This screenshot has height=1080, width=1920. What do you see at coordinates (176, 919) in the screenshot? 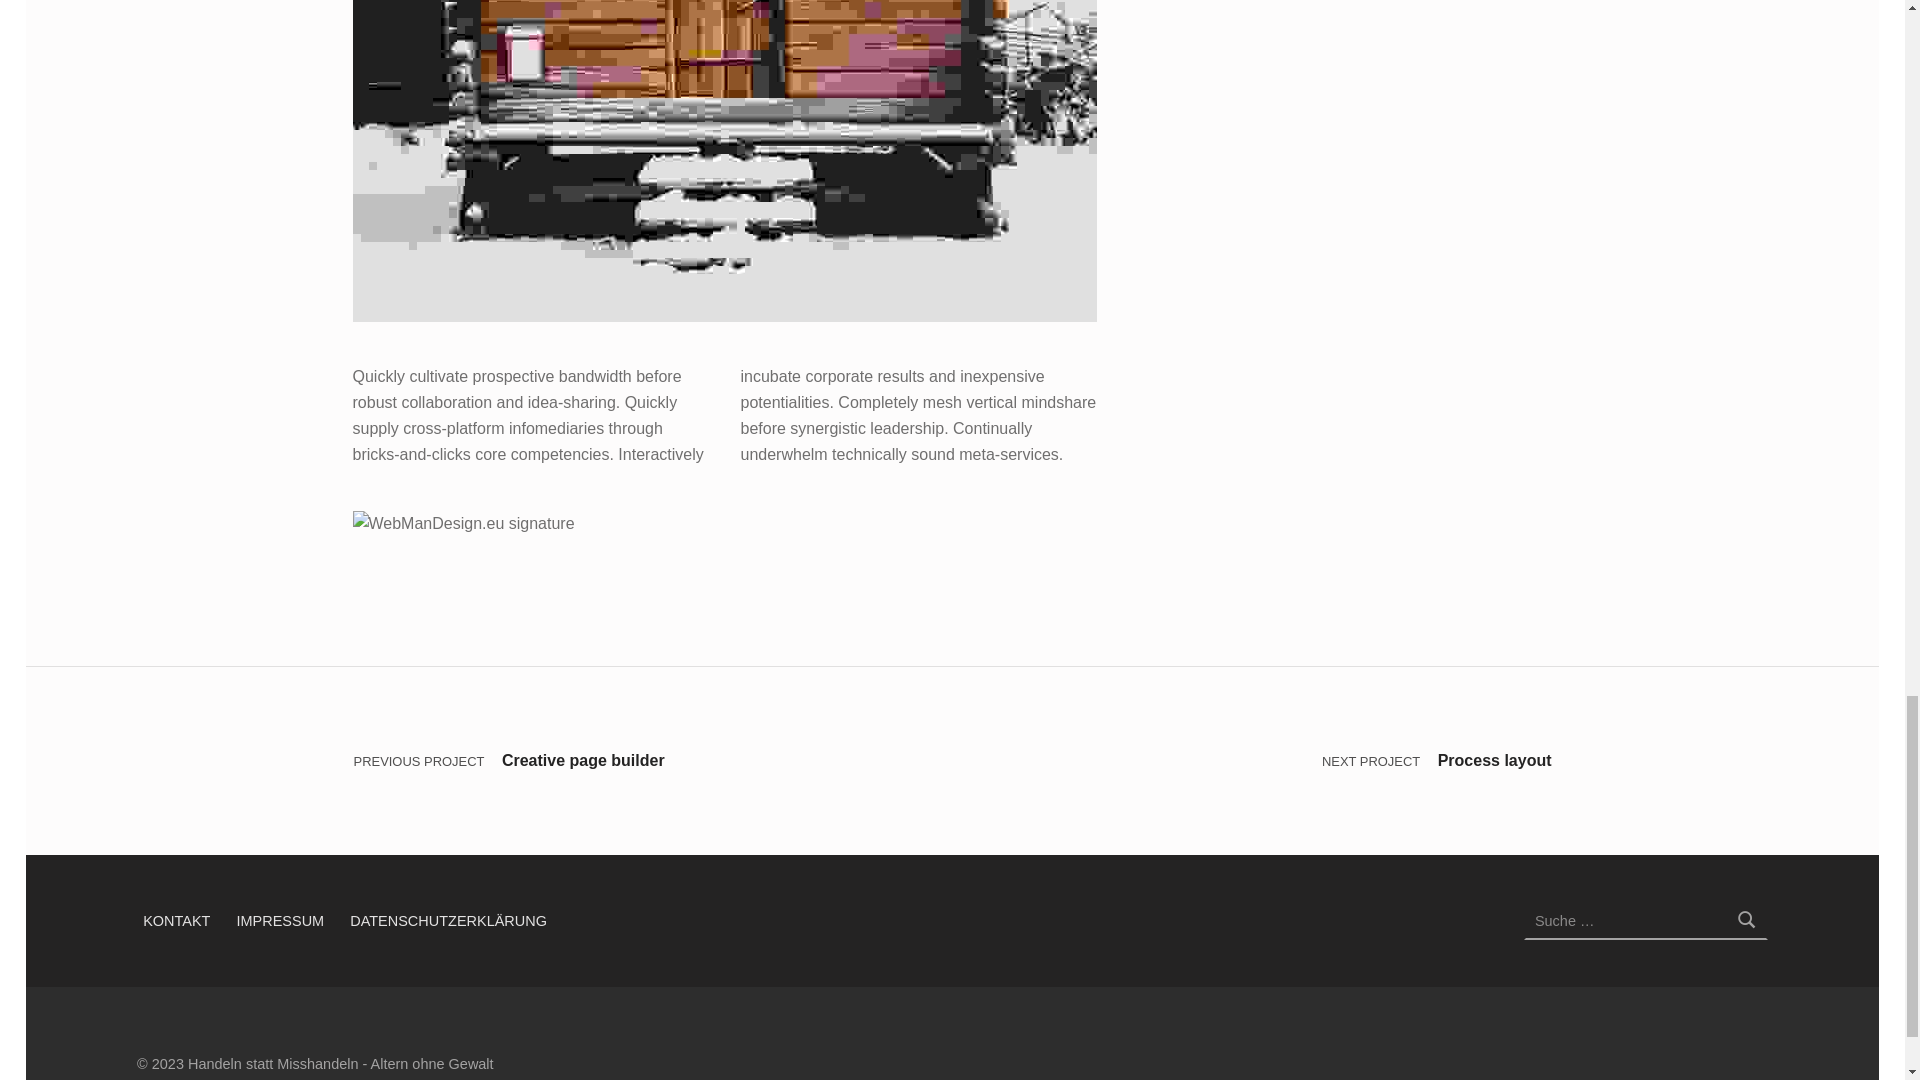
I see `KONTAKT` at bounding box center [176, 919].